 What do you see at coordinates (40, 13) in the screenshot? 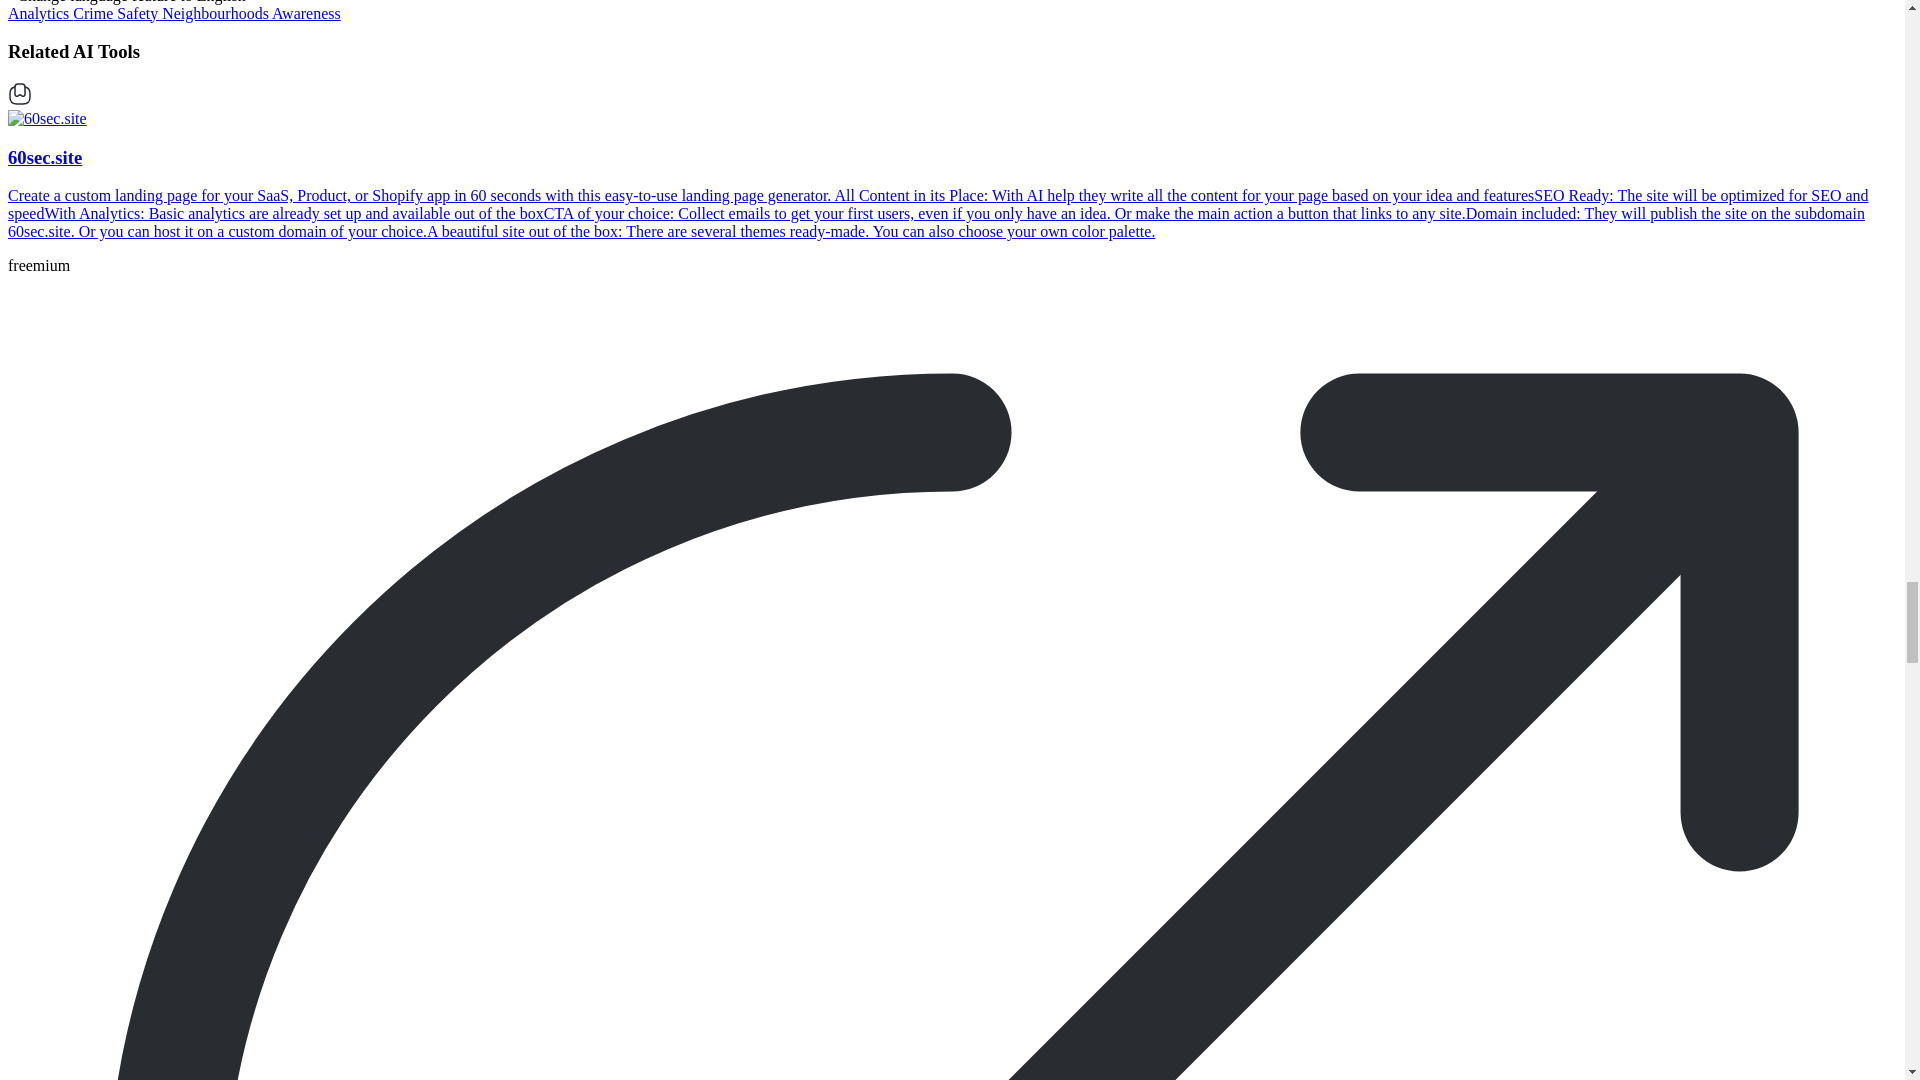
I see `Analytics` at bounding box center [40, 13].